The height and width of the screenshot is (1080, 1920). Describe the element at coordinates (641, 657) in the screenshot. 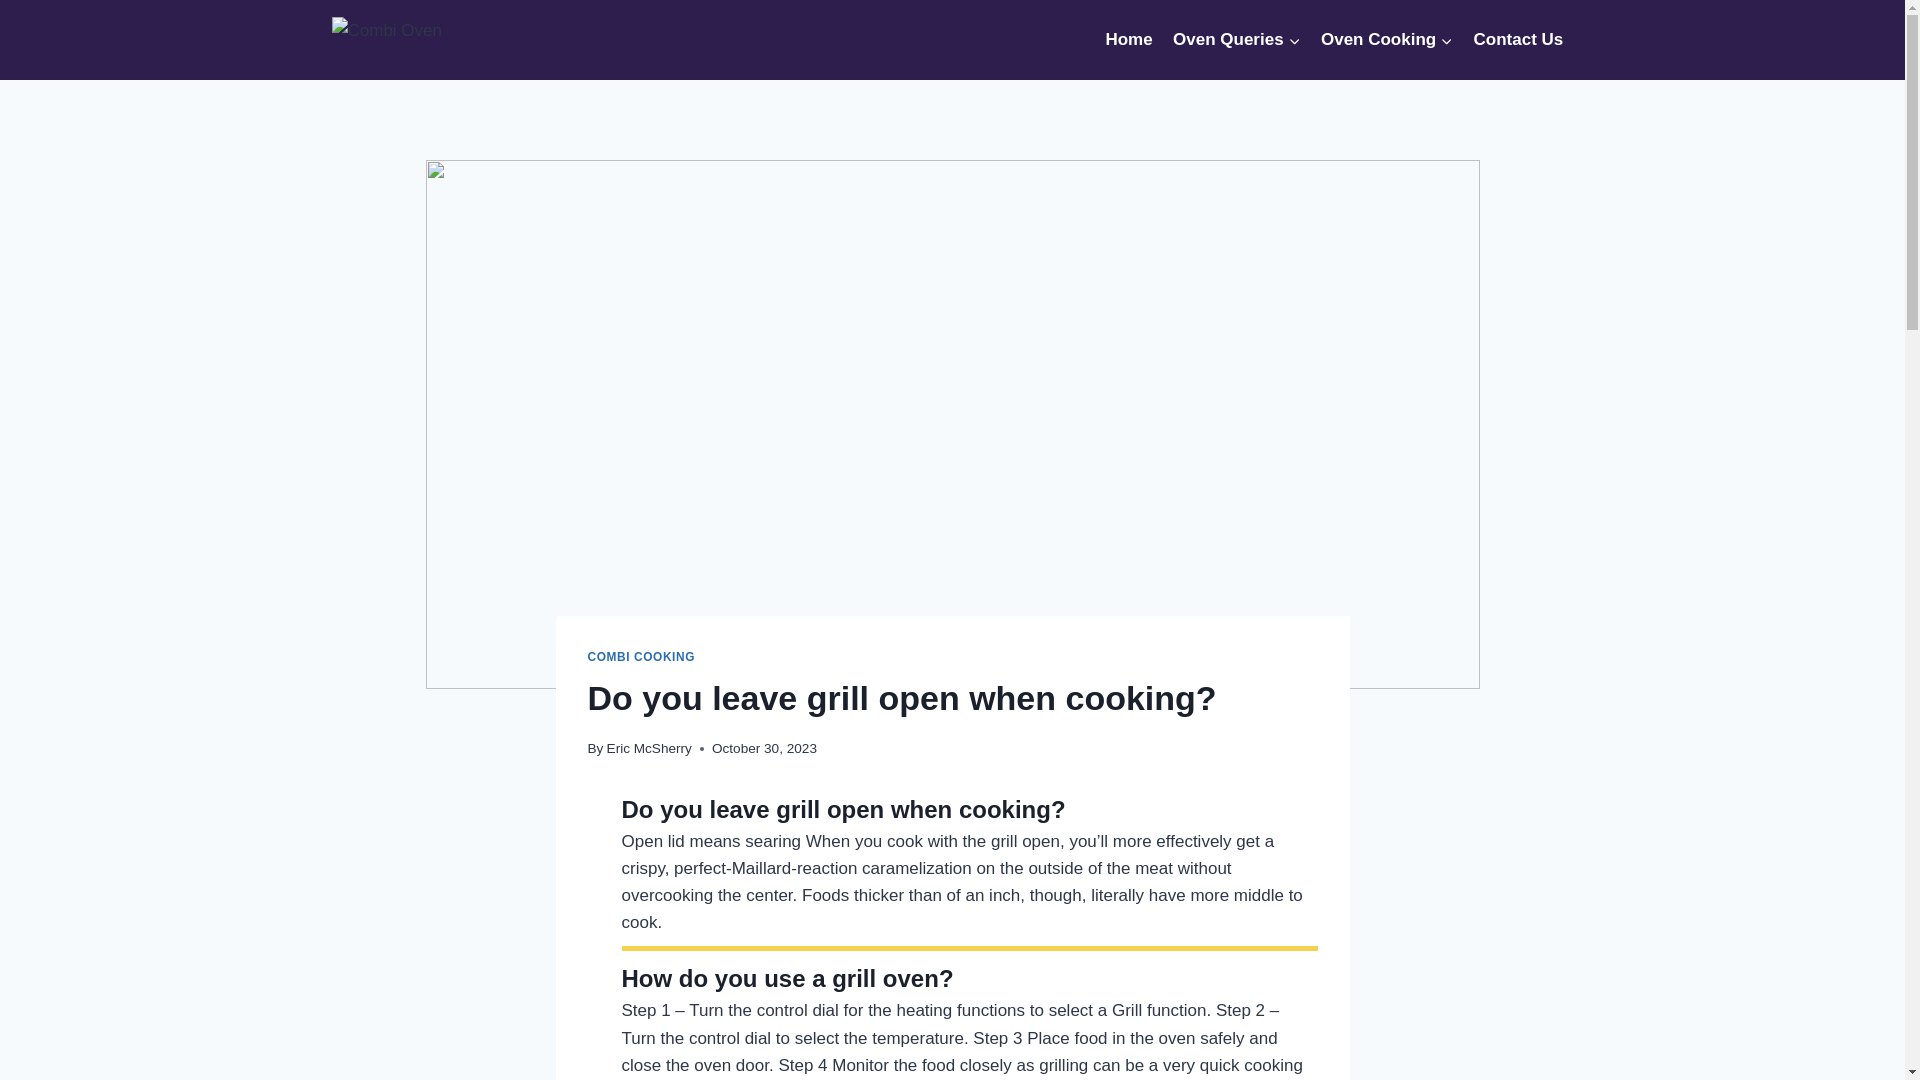

I see `COMBI COOKING` at that location.